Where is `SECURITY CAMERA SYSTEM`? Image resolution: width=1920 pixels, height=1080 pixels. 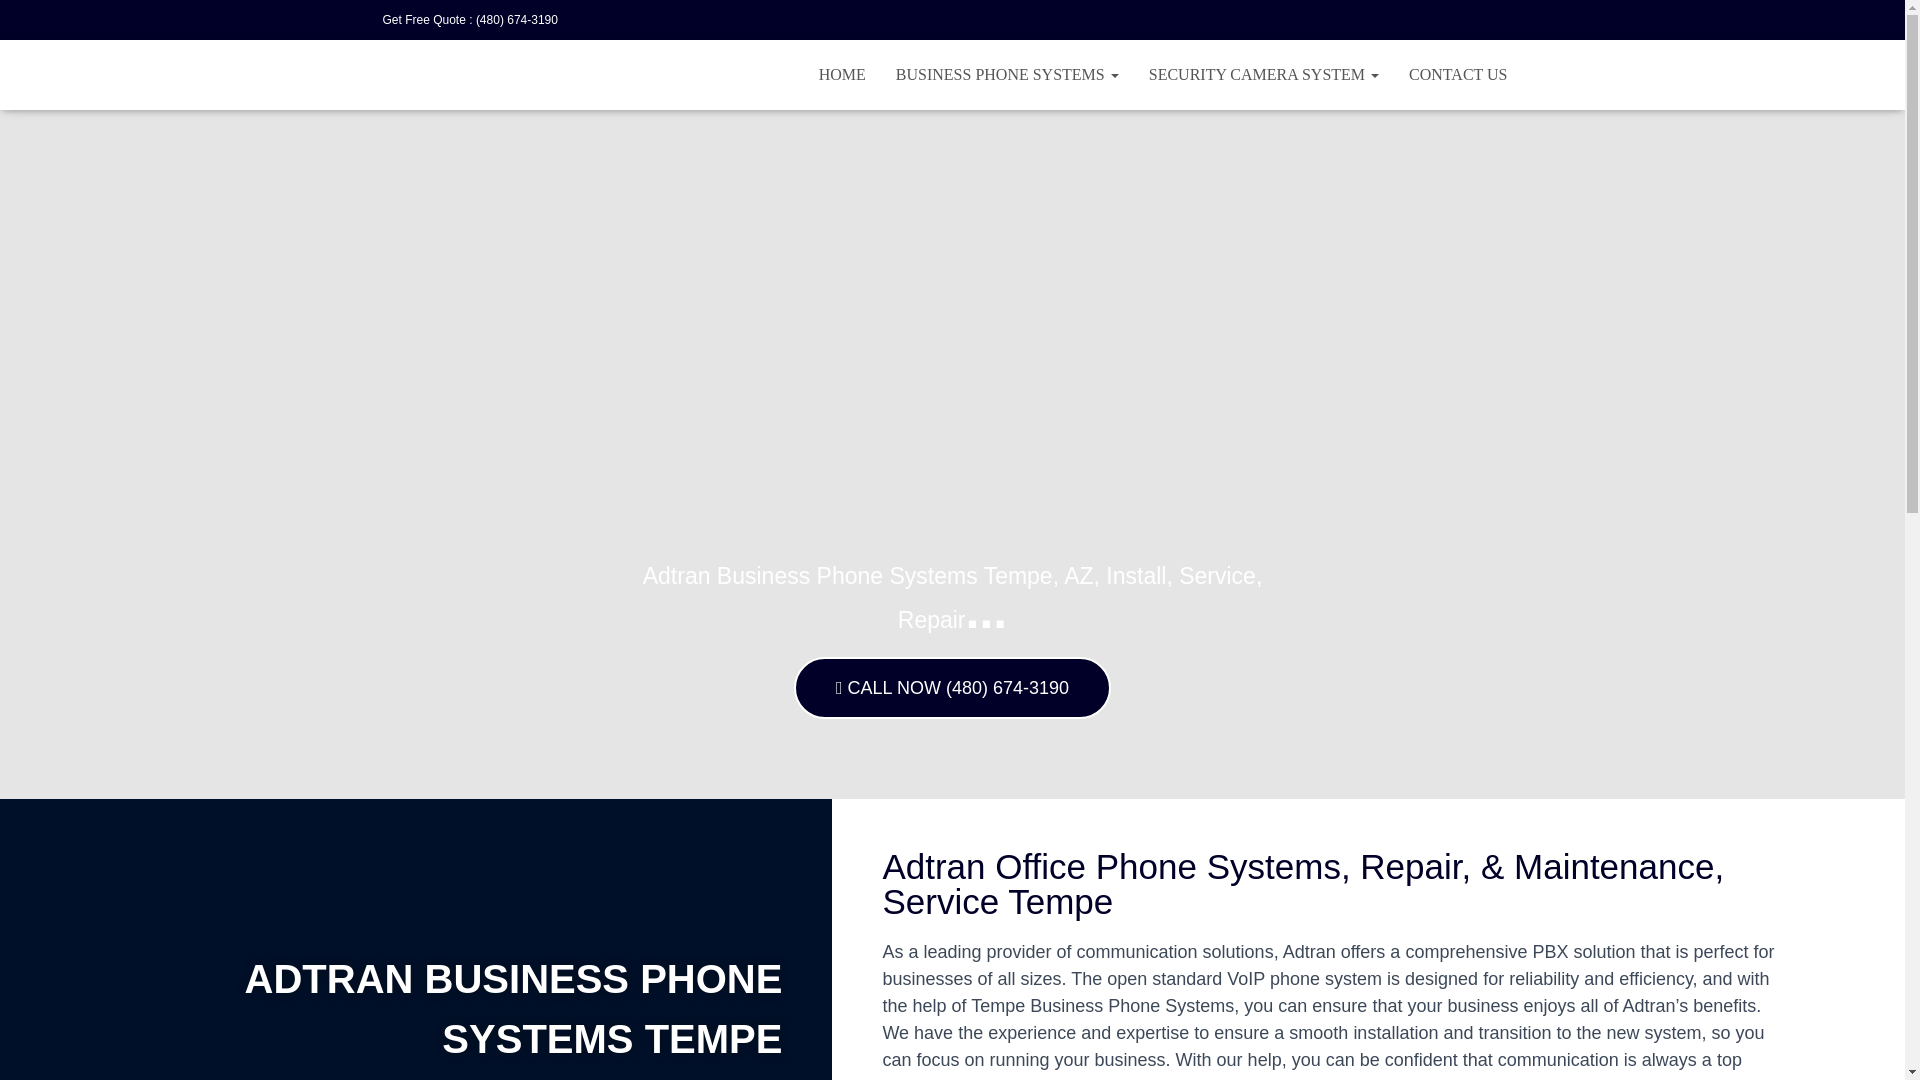 SECURITY CAMERA SYSTEM is located at coordinates (1264, 74).